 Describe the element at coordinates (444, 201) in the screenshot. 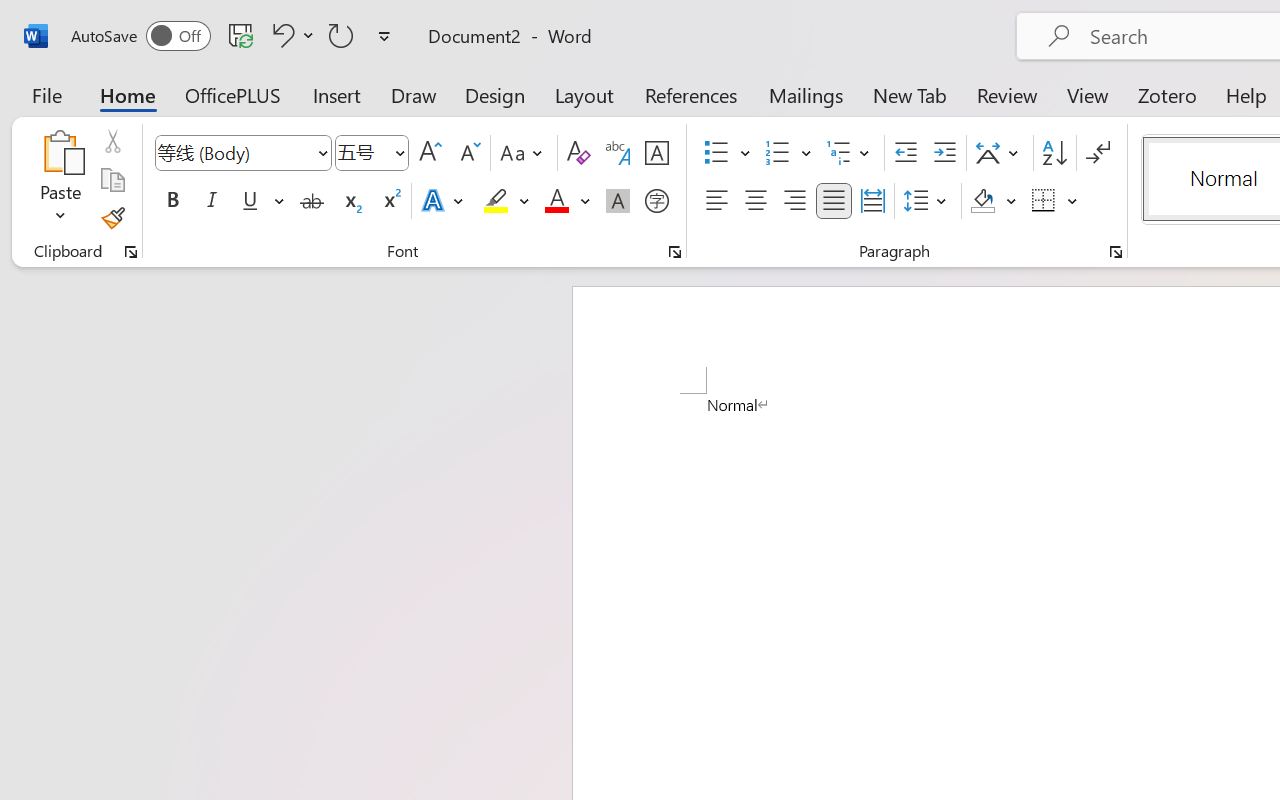

I see `Text Effects and Typography` at that location.